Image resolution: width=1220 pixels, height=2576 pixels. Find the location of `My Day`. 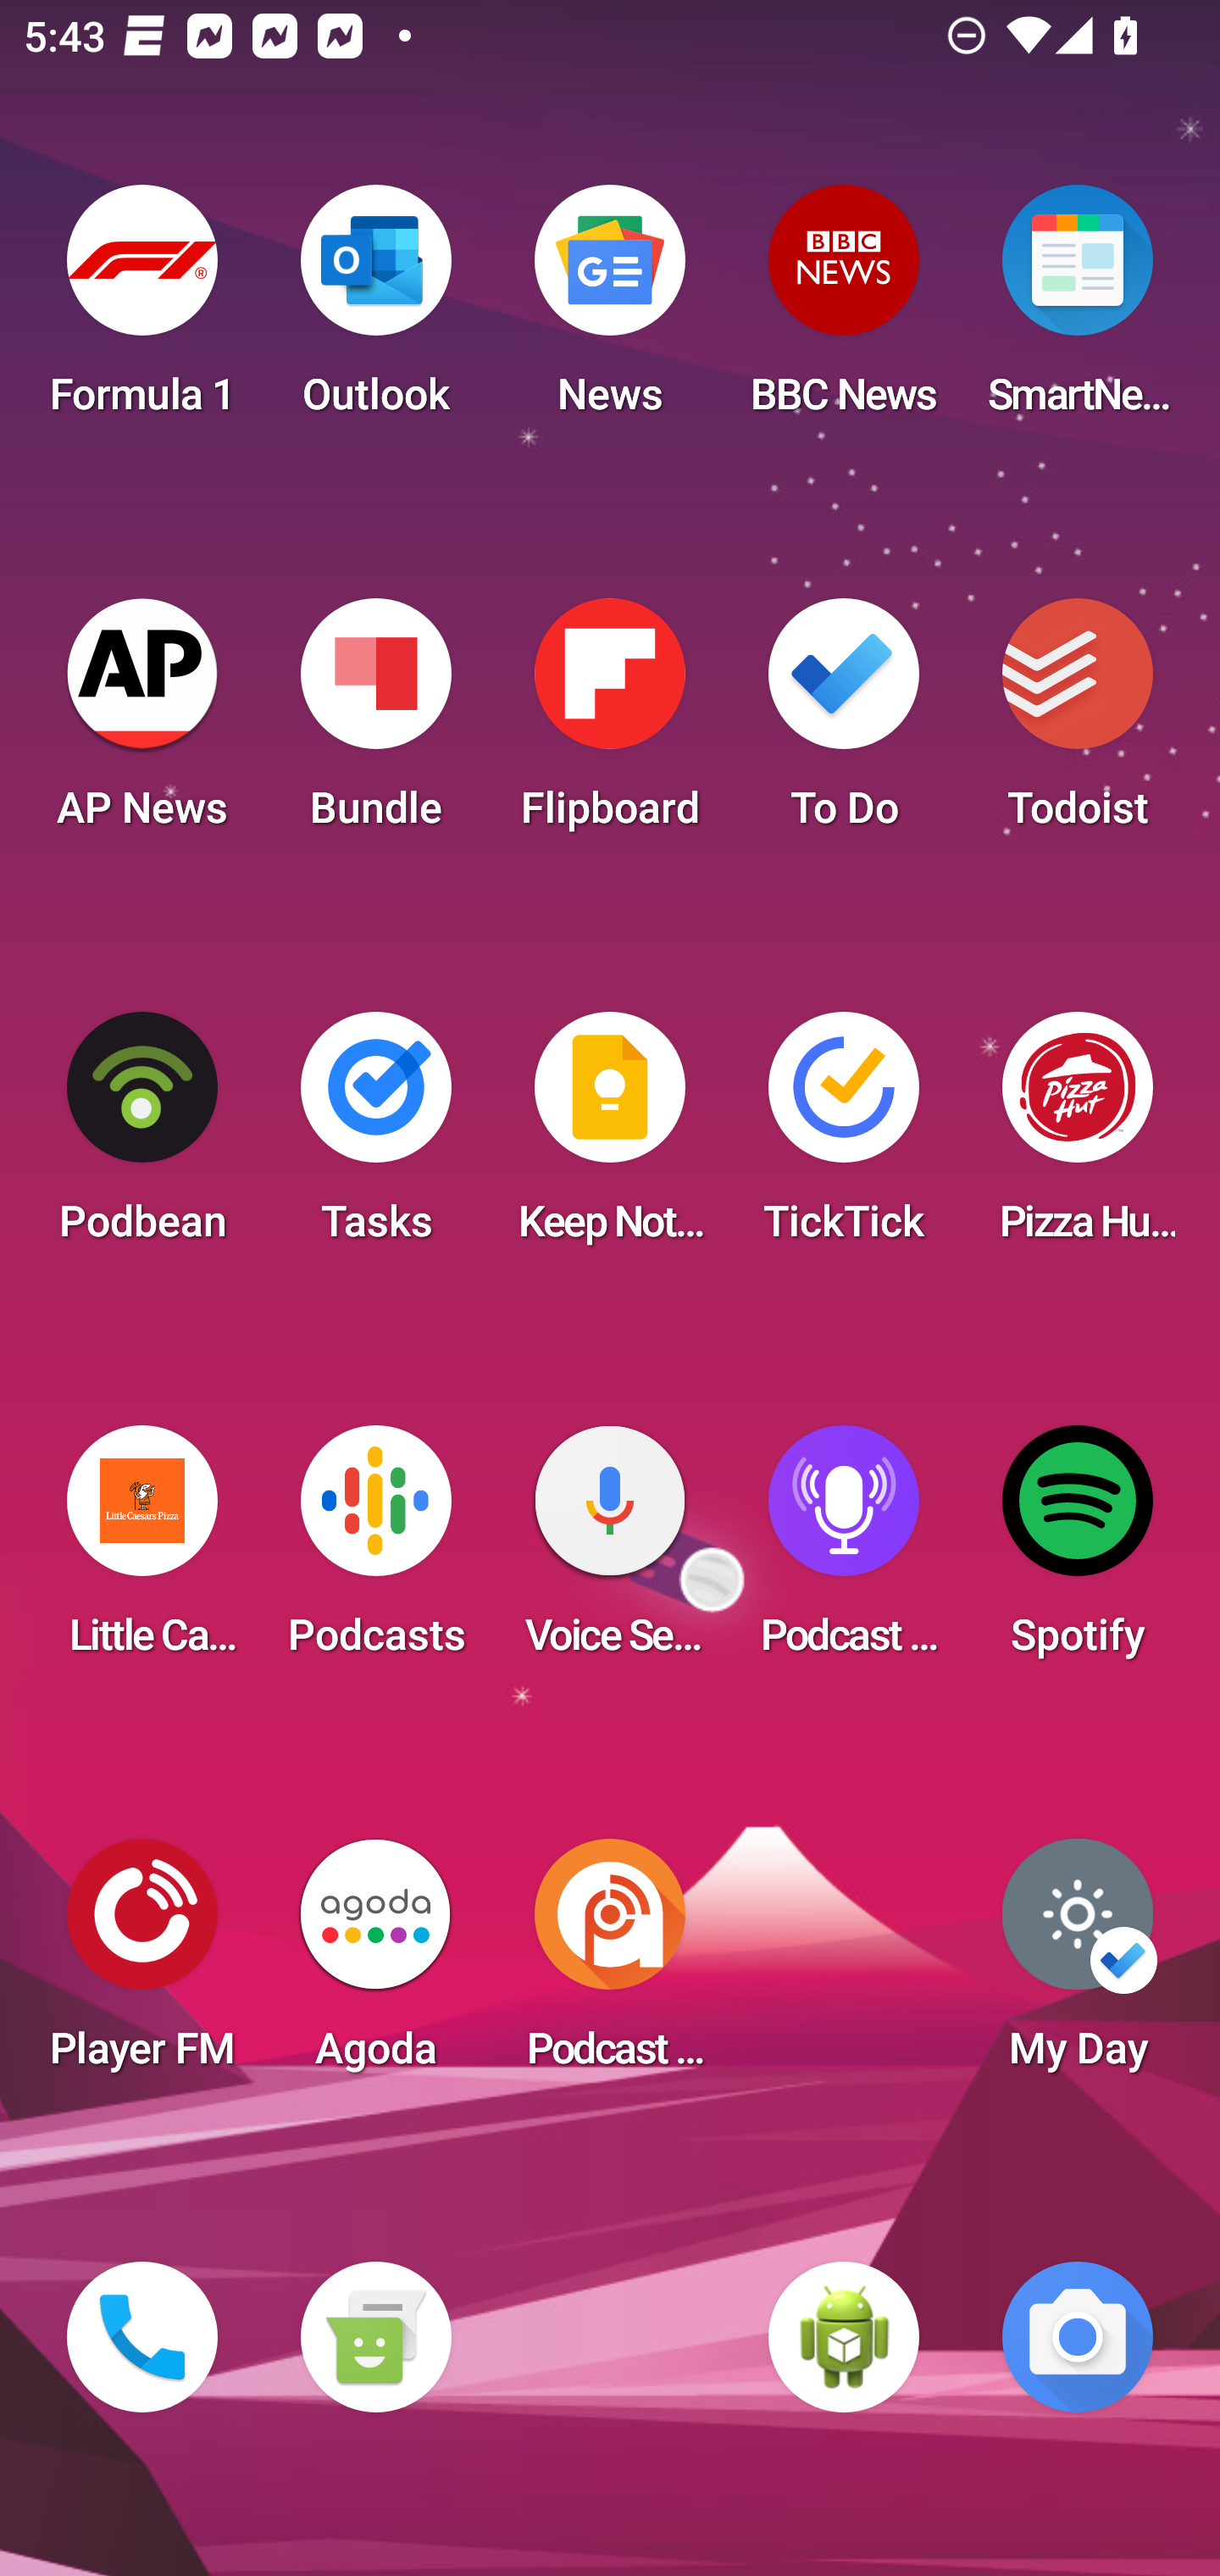

My Day is located at coordinates (1078, 1964).